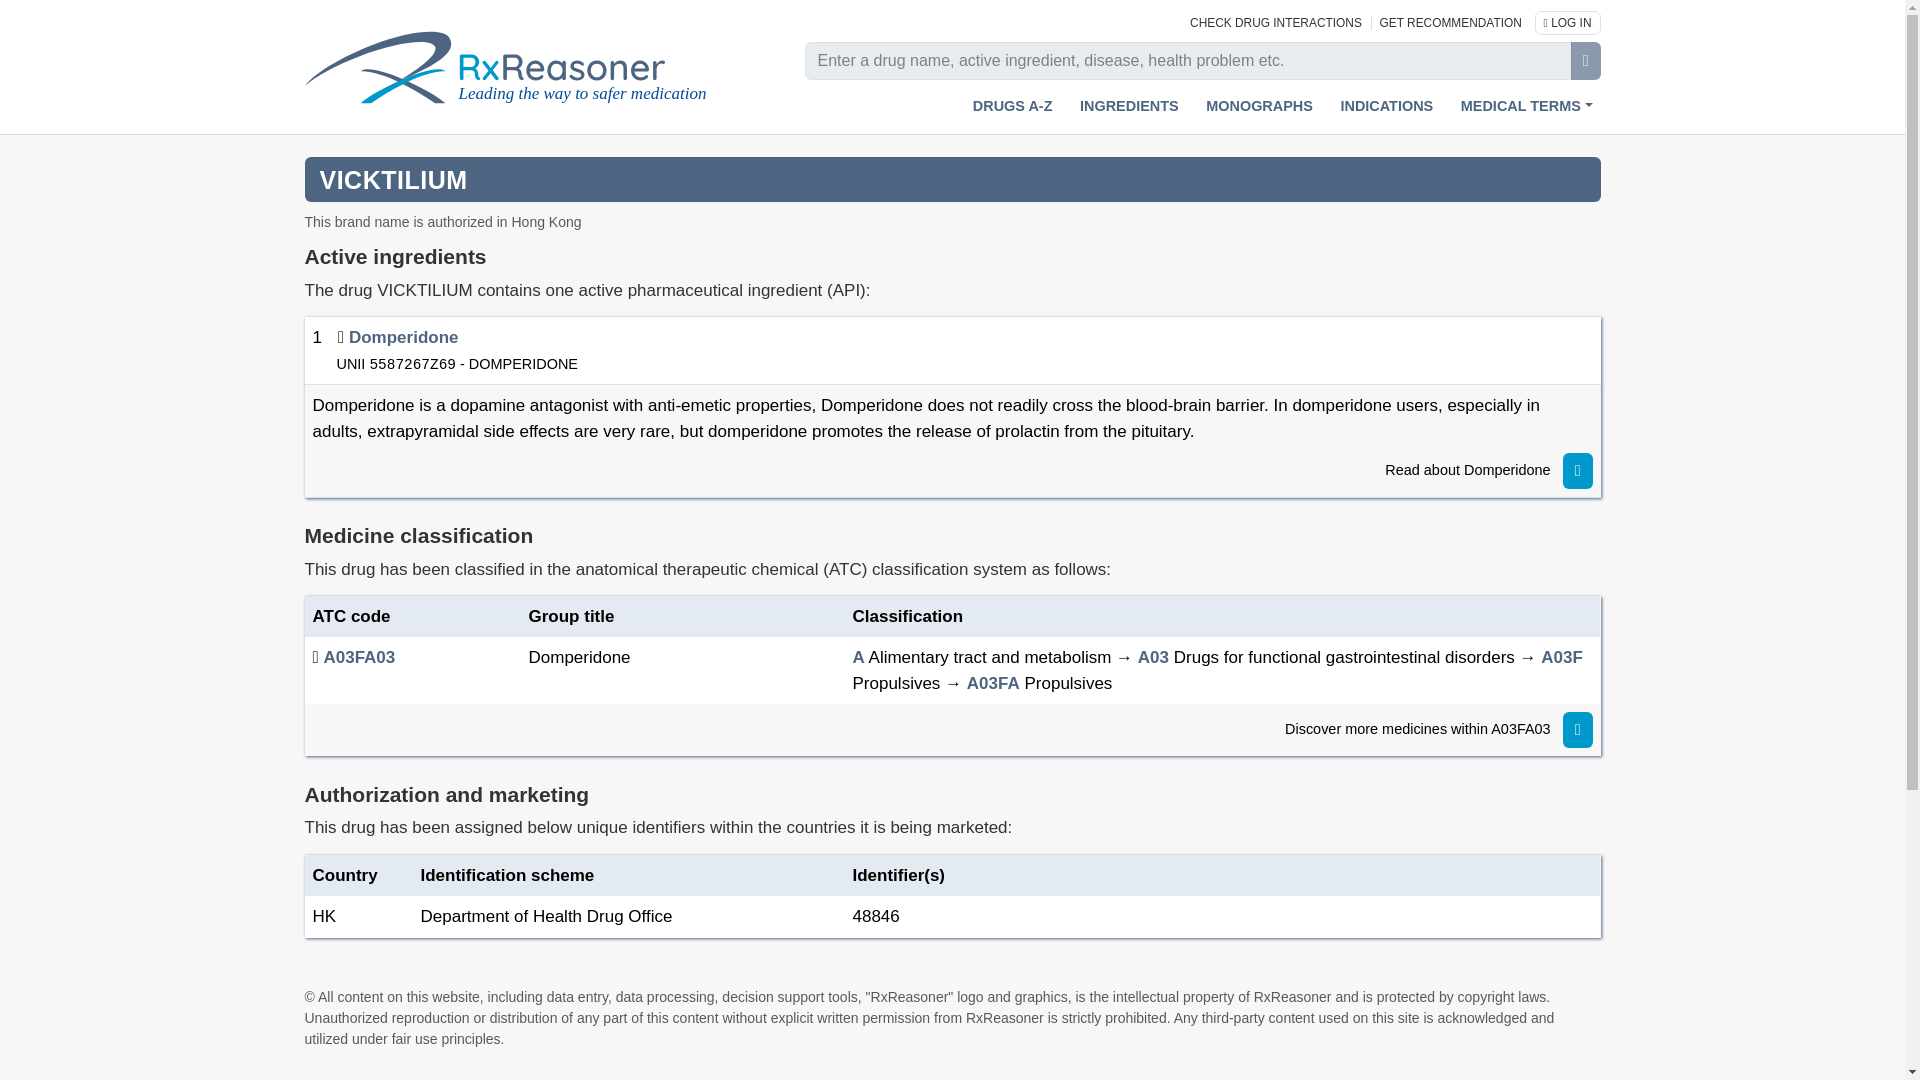  I want to click on A03FA, so click(993, 683).